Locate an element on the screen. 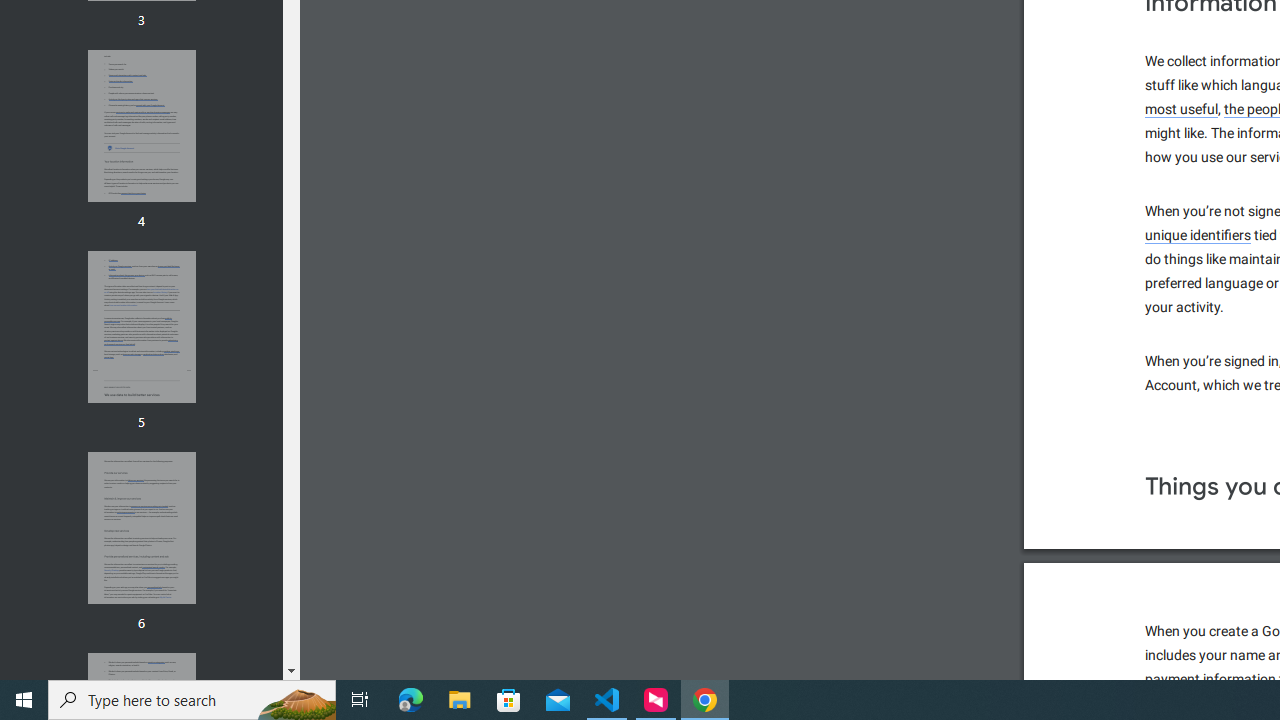 The width and height of the screenshot is (1280, 720). Thumbnail for page 5 is located at coordinates (141, 326).